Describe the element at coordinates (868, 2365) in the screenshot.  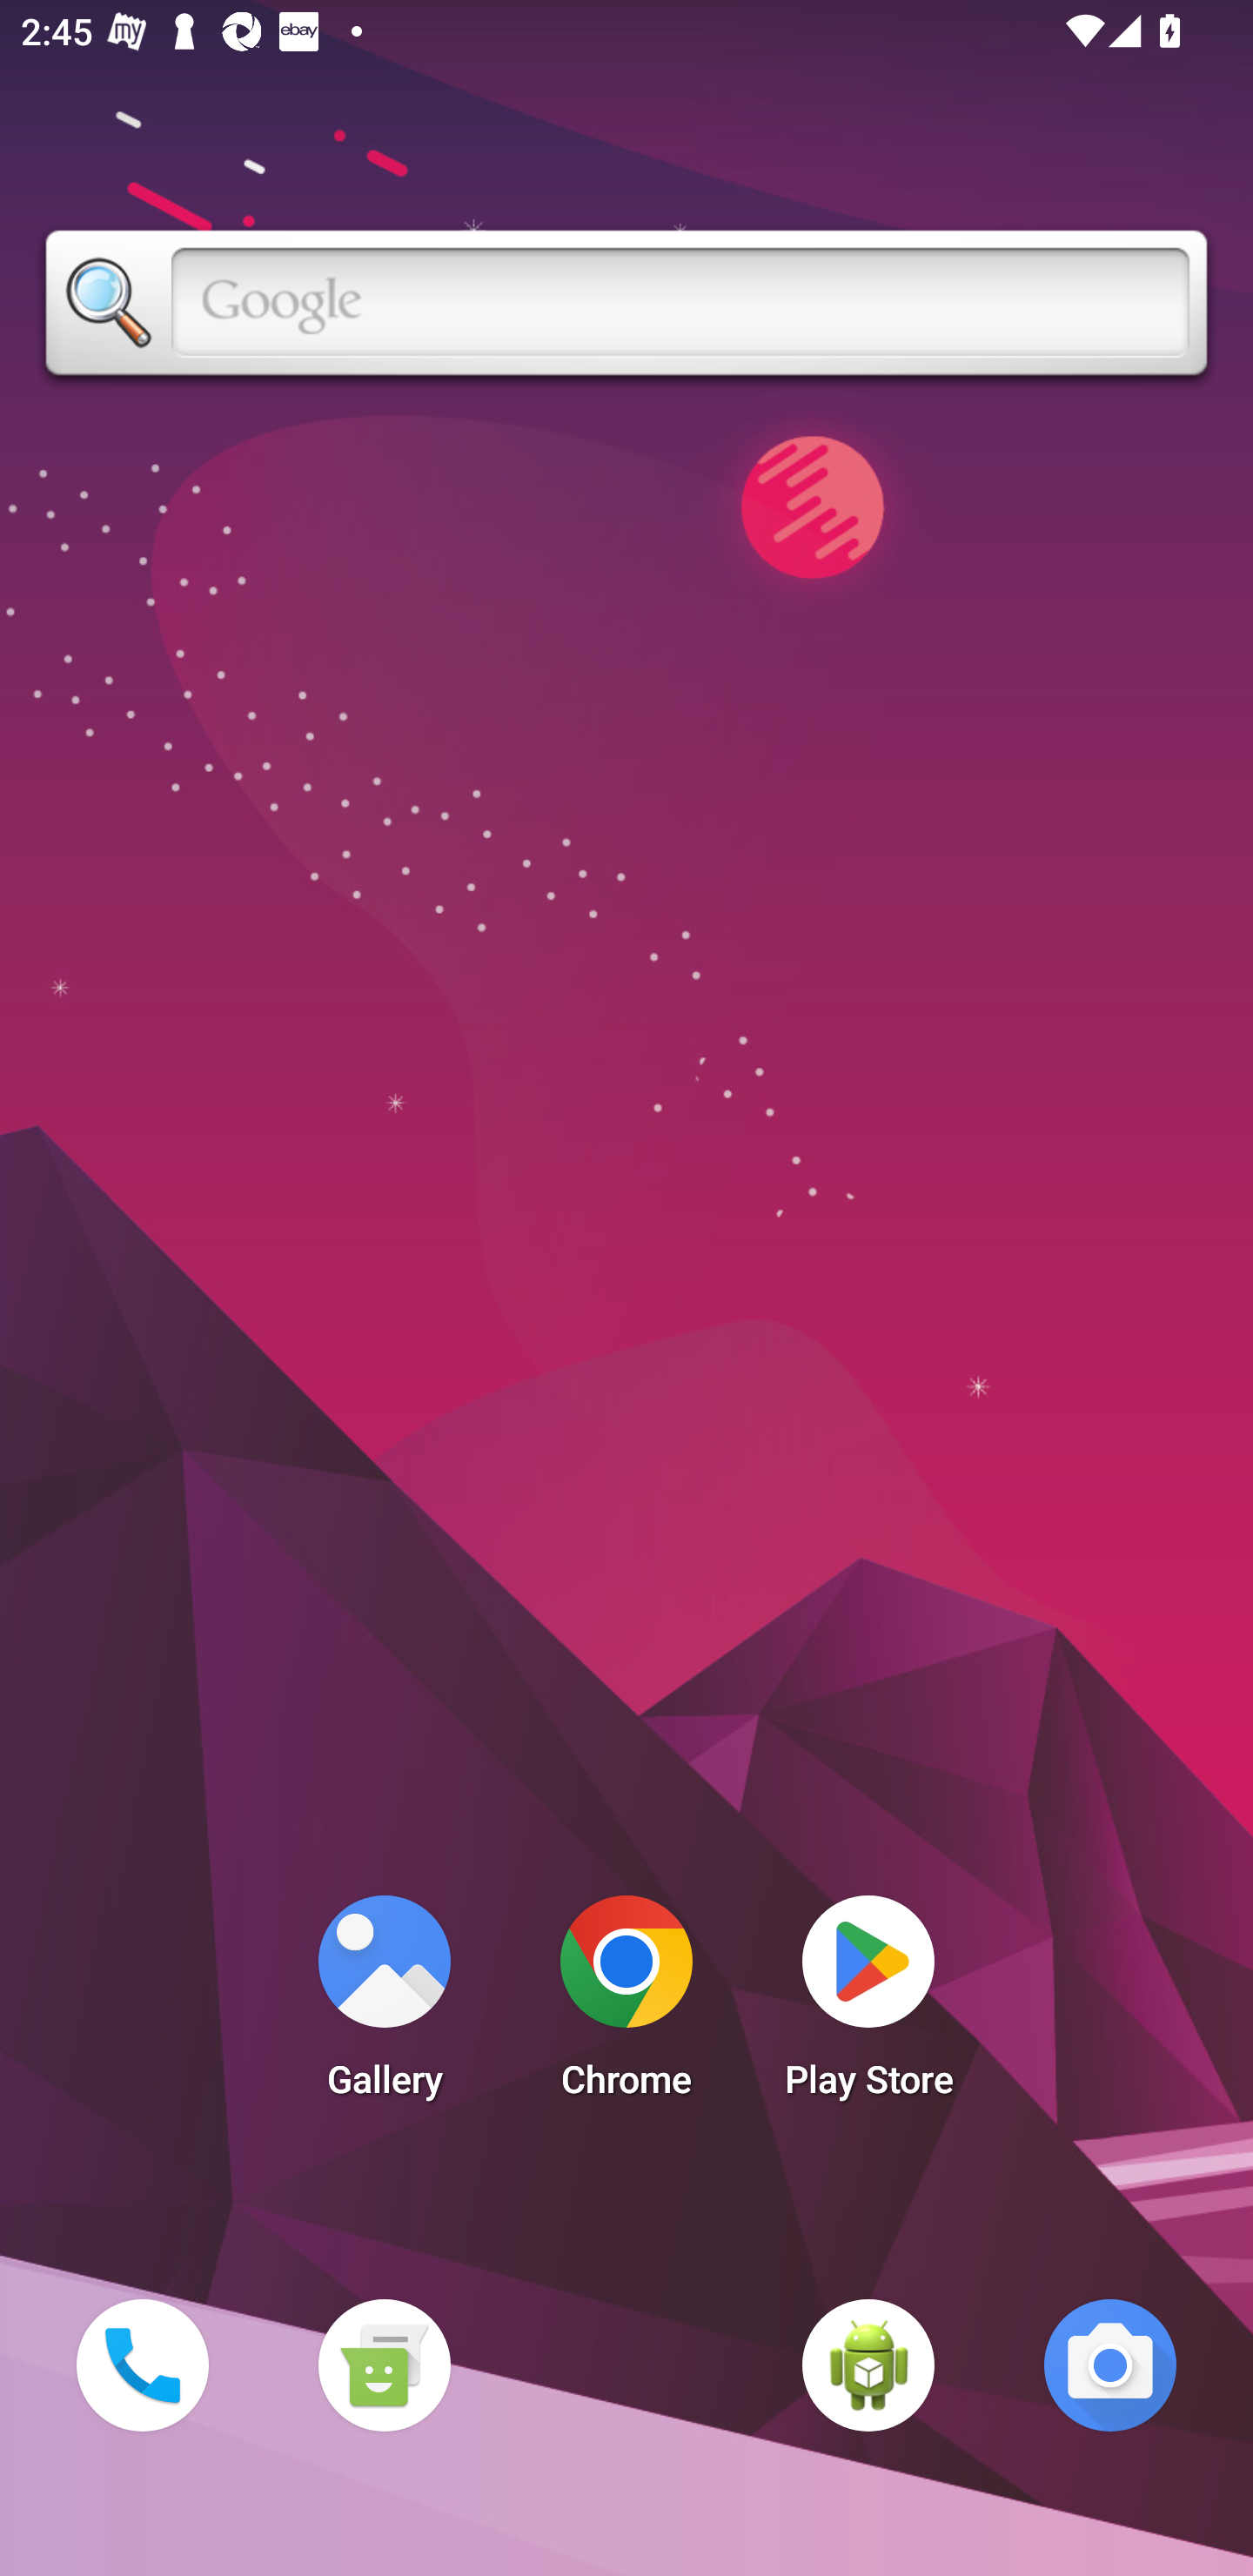
I see `WebView Browser Tester` at that location.